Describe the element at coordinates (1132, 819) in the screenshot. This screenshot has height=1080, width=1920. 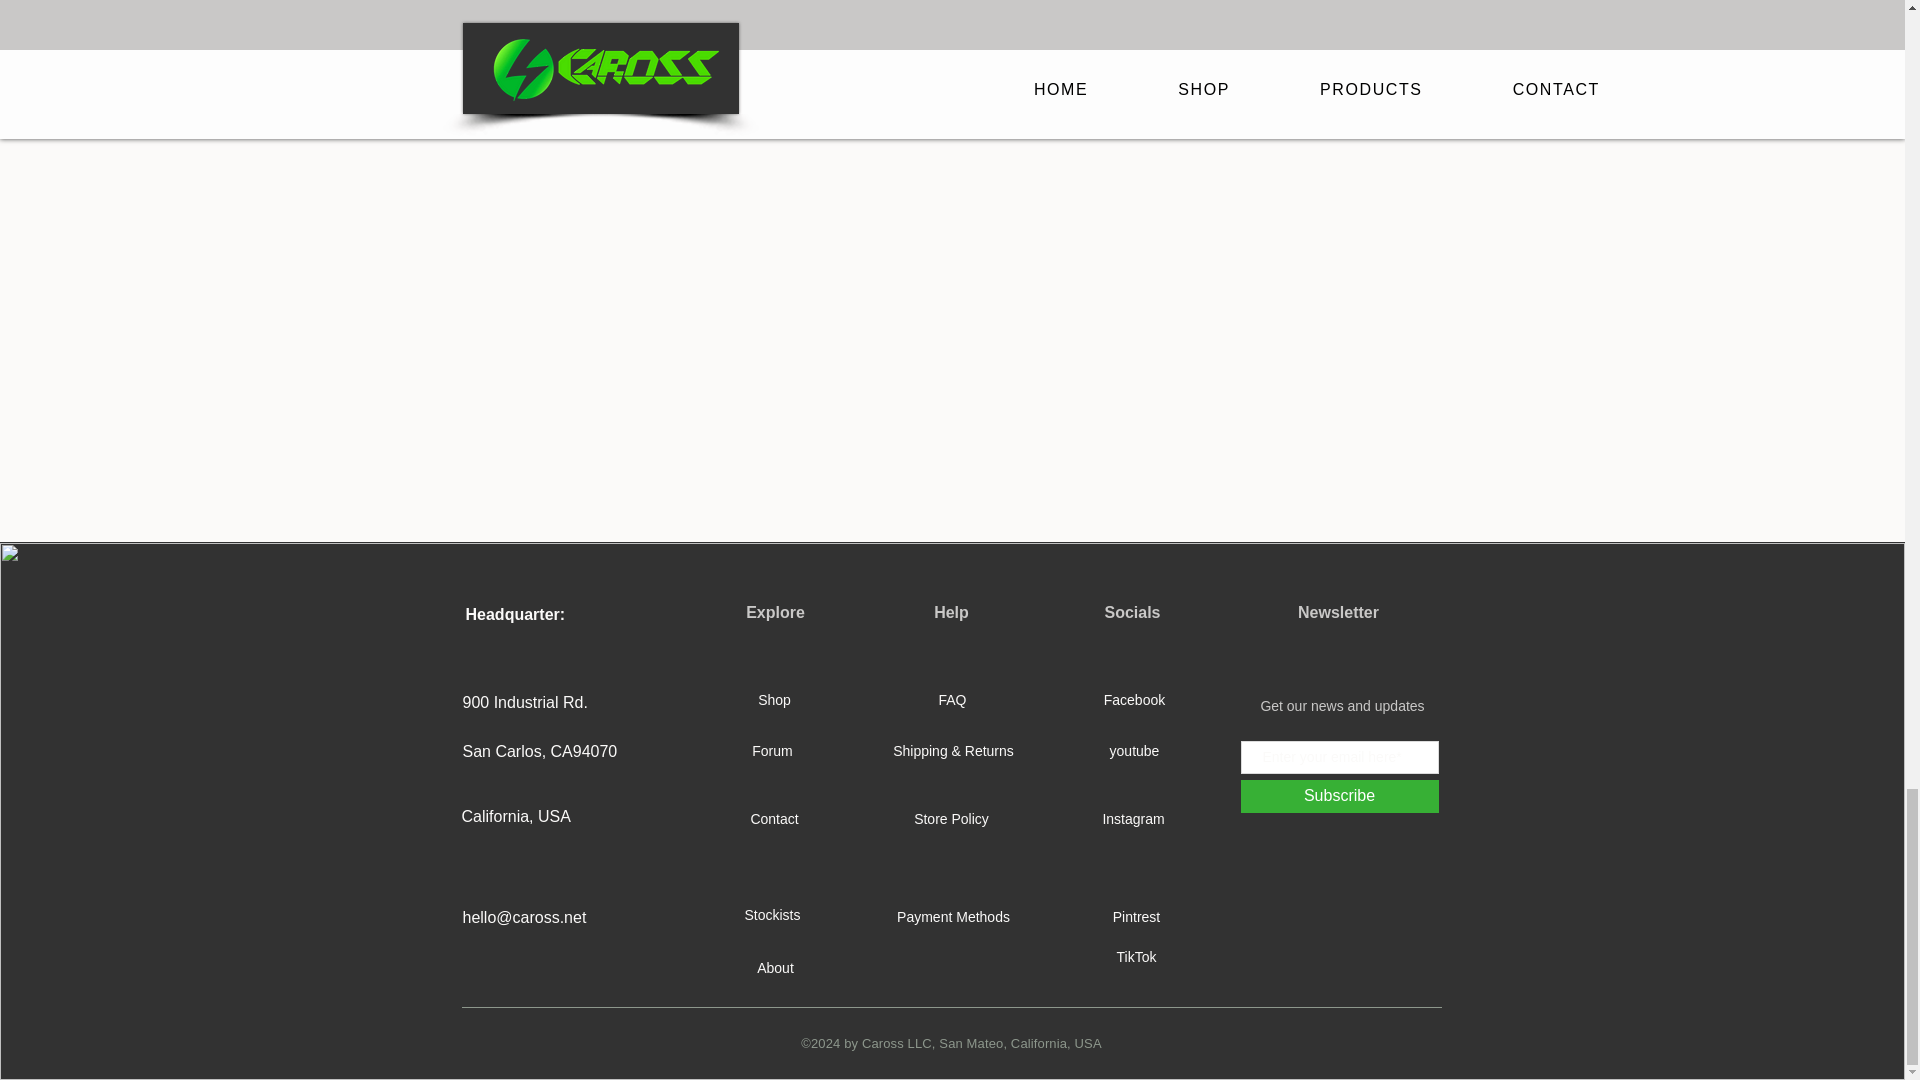
I see `Instagram` at that location.